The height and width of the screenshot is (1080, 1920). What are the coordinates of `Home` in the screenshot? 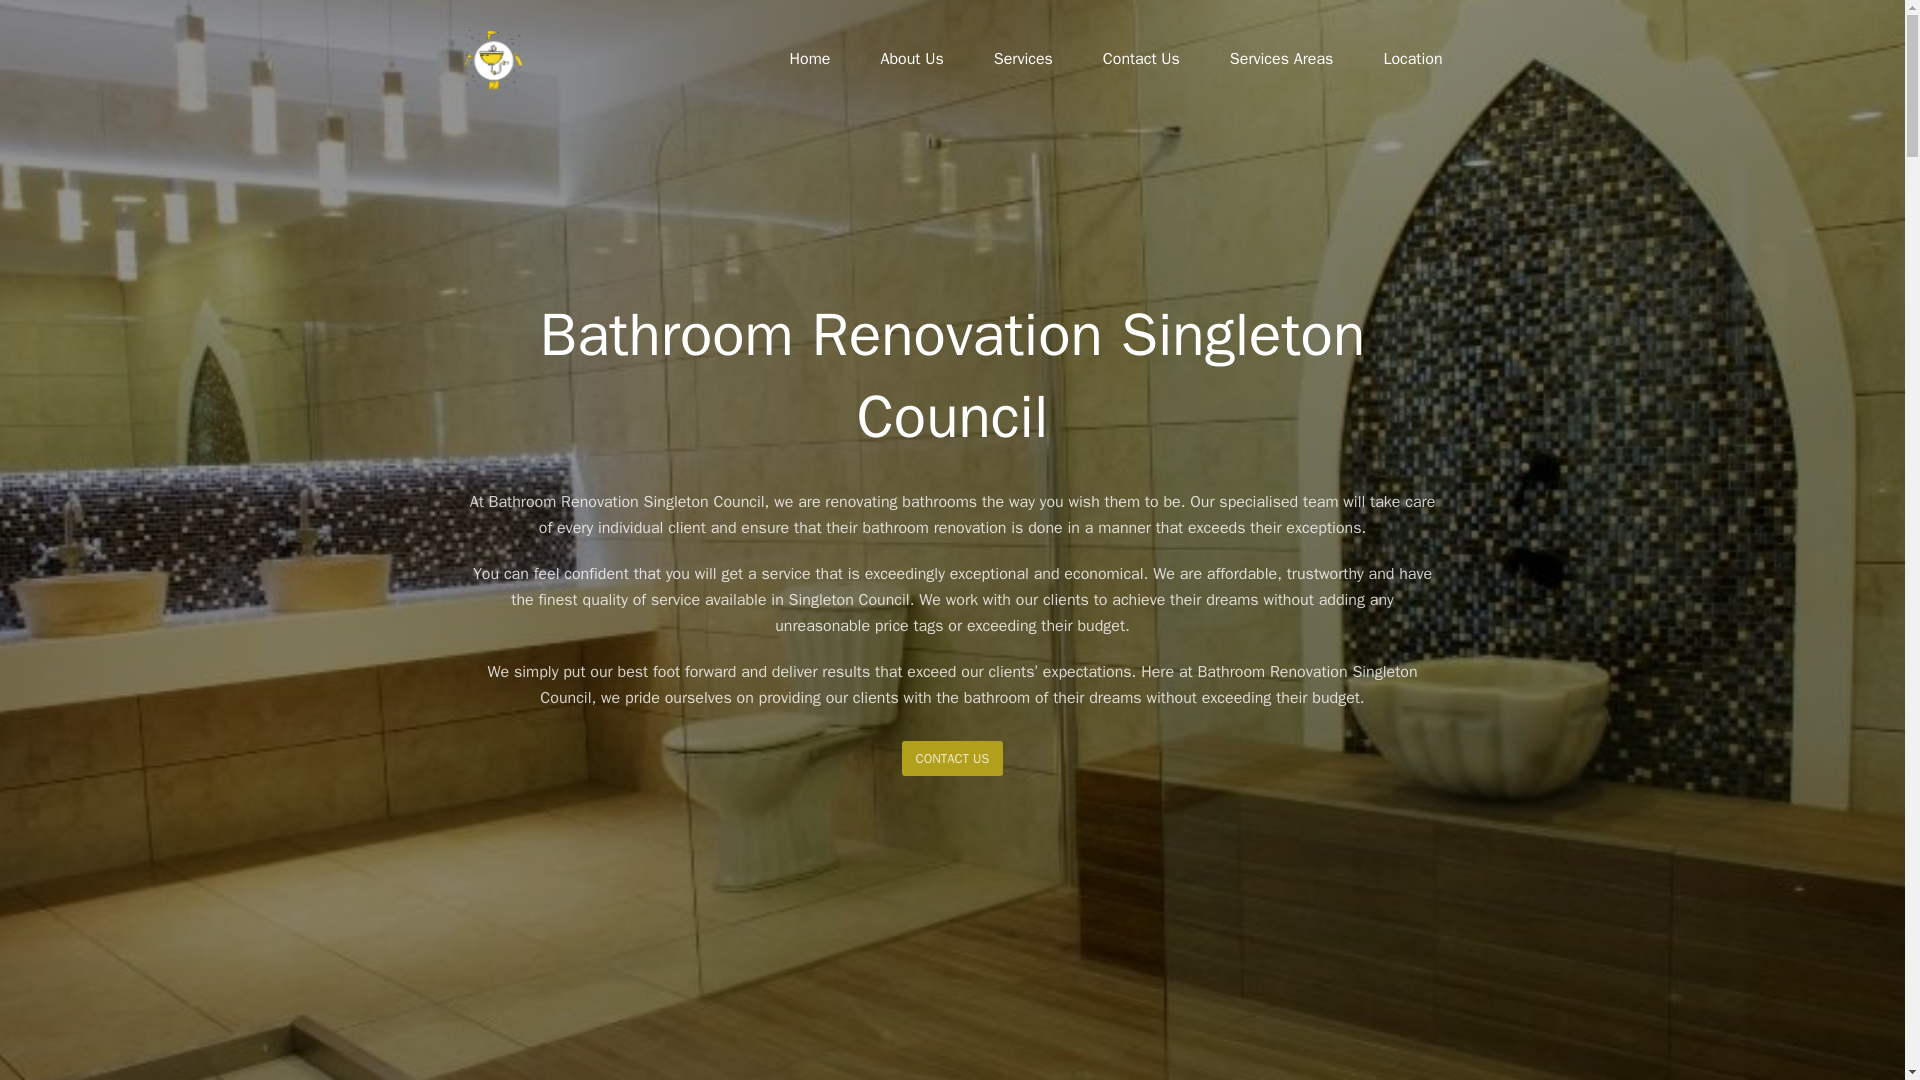 It's located at (810, 60).